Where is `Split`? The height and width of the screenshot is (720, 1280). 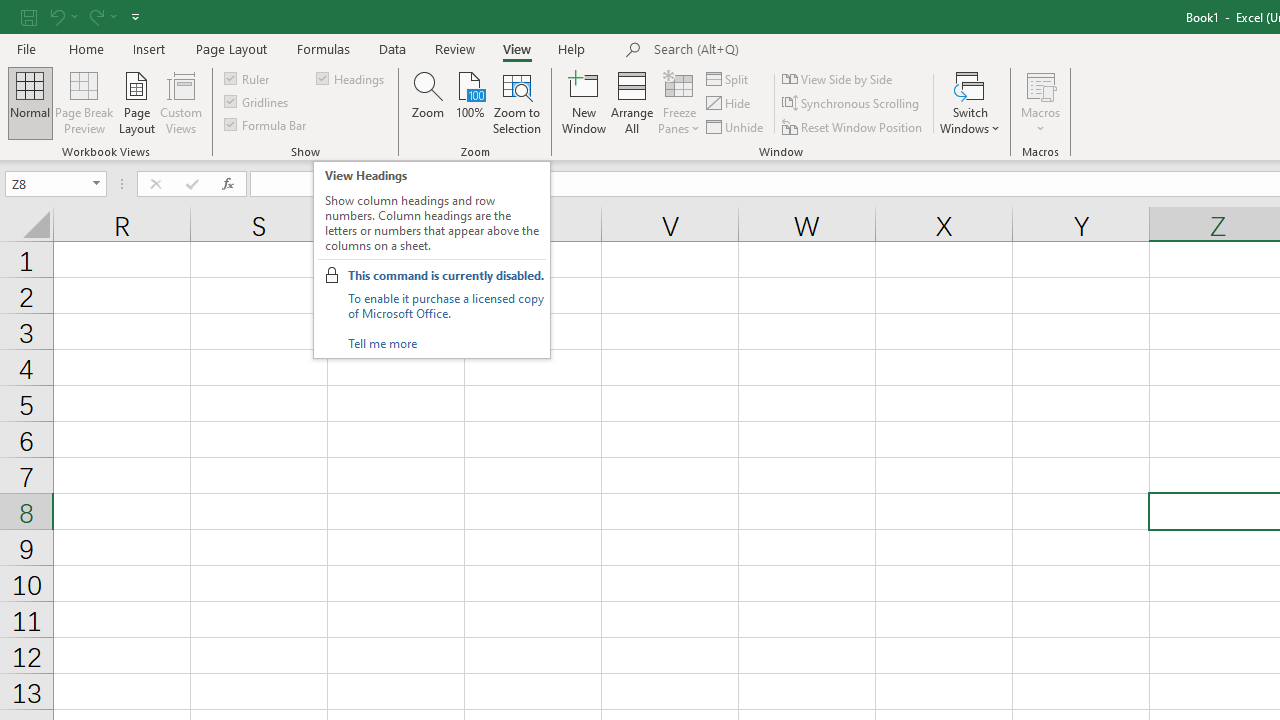 Split is located at coordinates (728, 78).